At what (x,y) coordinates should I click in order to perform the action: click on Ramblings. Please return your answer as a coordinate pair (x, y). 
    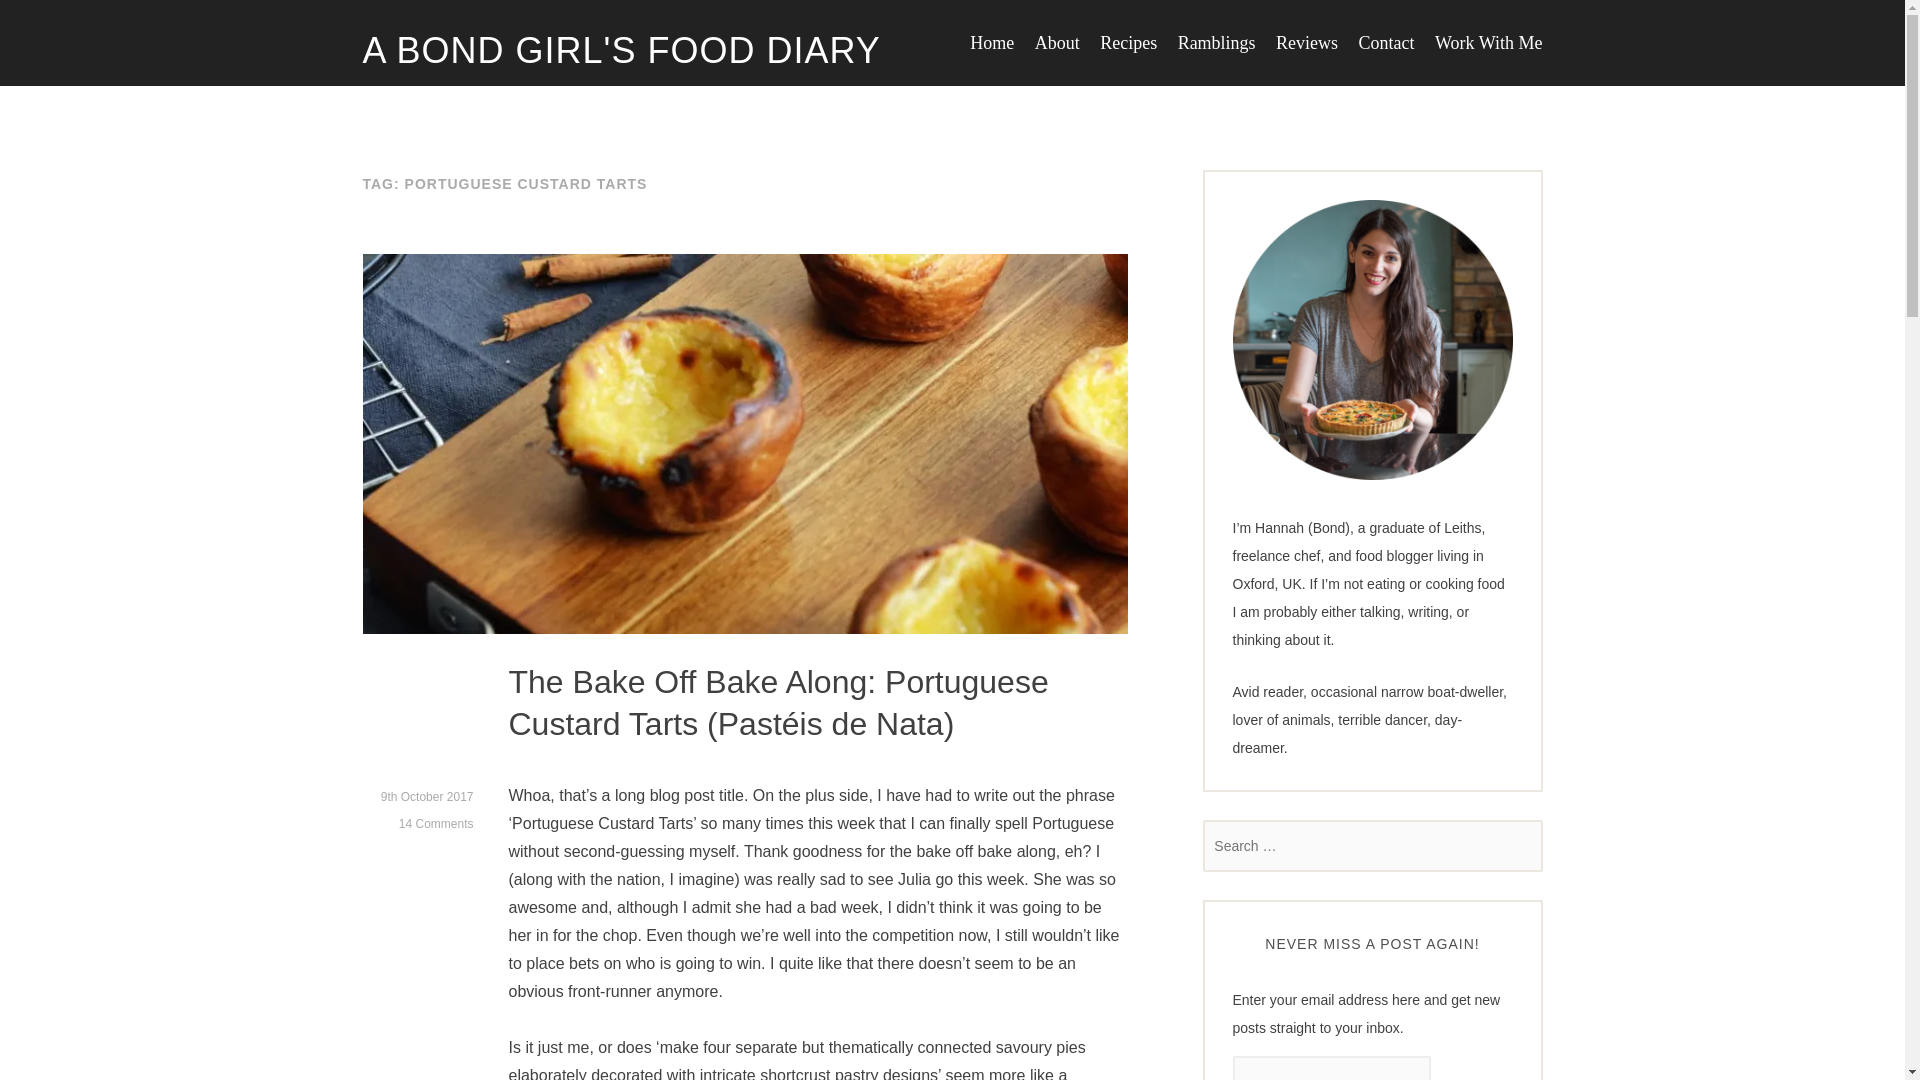
    Looking at the image, I should click on (1216, 42).